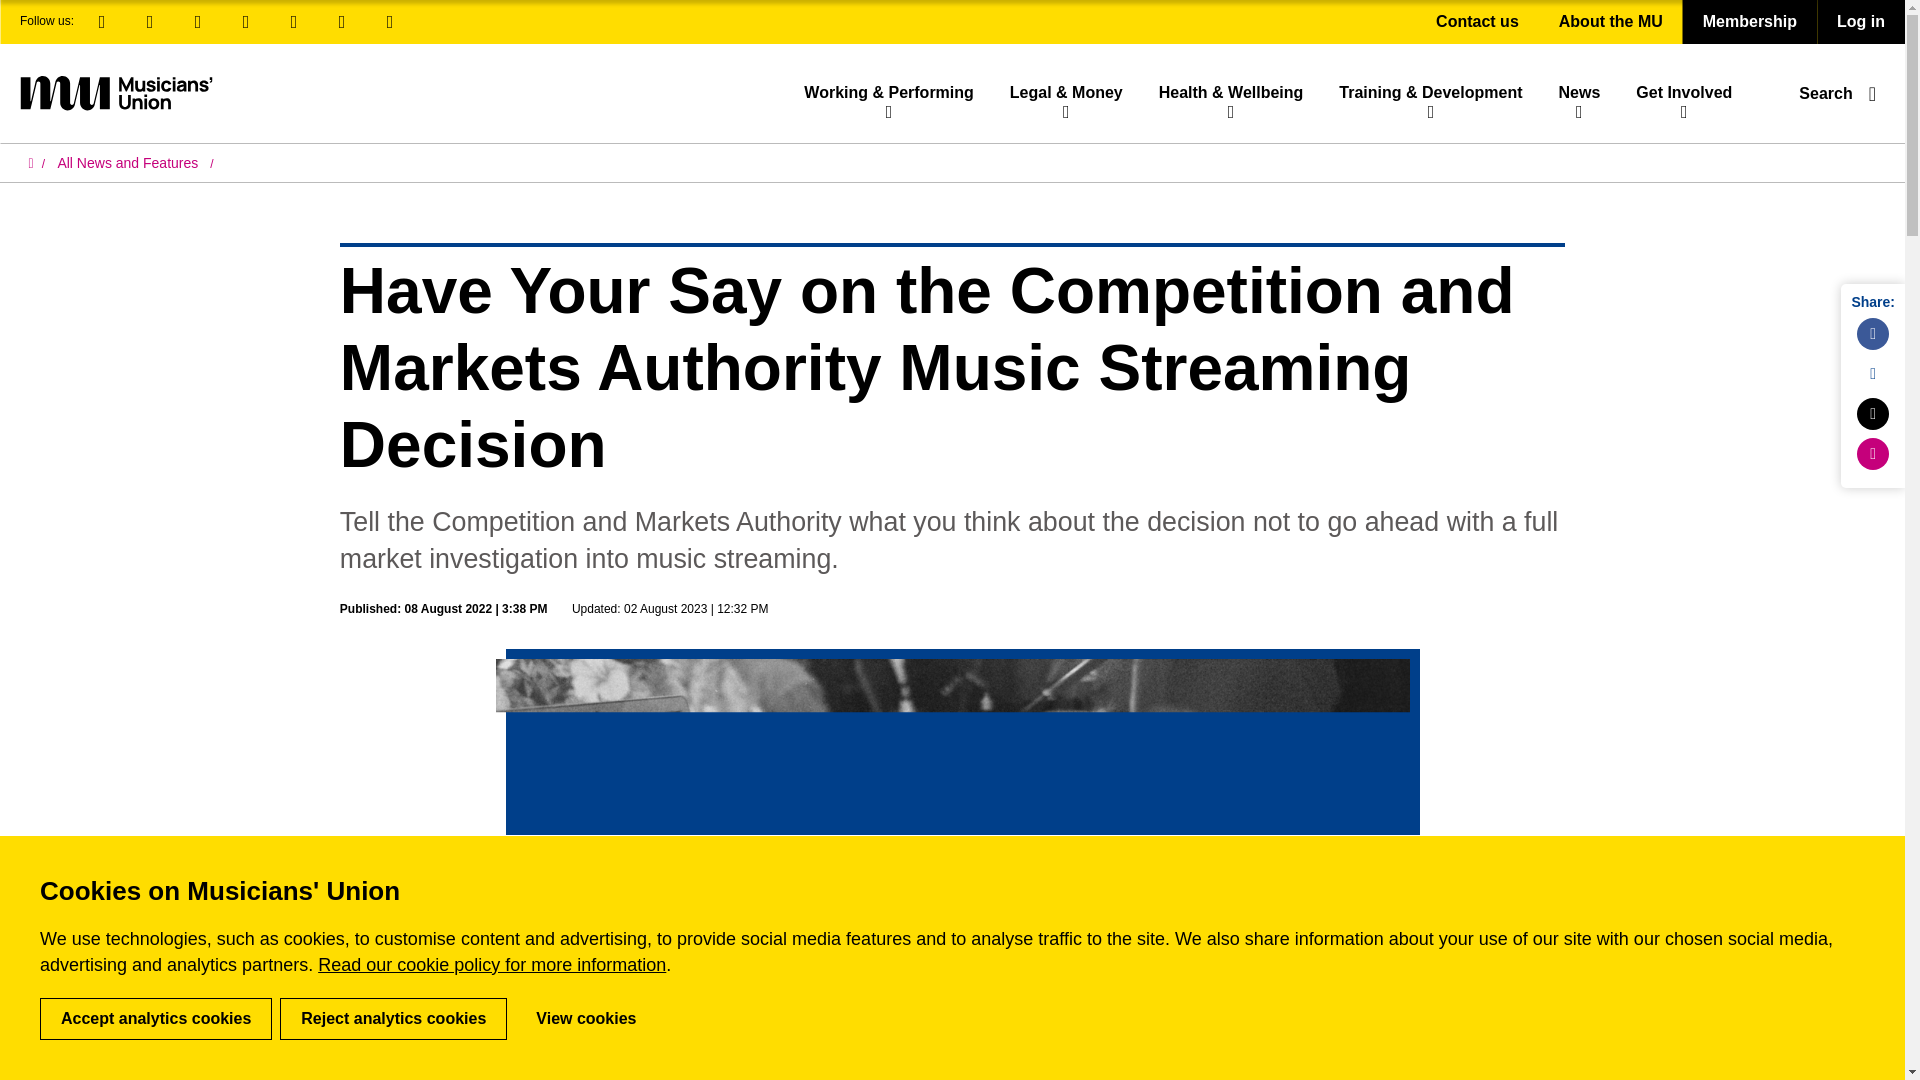 The image size is (1920, 1080). What do you see at coordinates (294, 22) in the screenshot?
I see `Spotify` at bounding box center [294, 22].